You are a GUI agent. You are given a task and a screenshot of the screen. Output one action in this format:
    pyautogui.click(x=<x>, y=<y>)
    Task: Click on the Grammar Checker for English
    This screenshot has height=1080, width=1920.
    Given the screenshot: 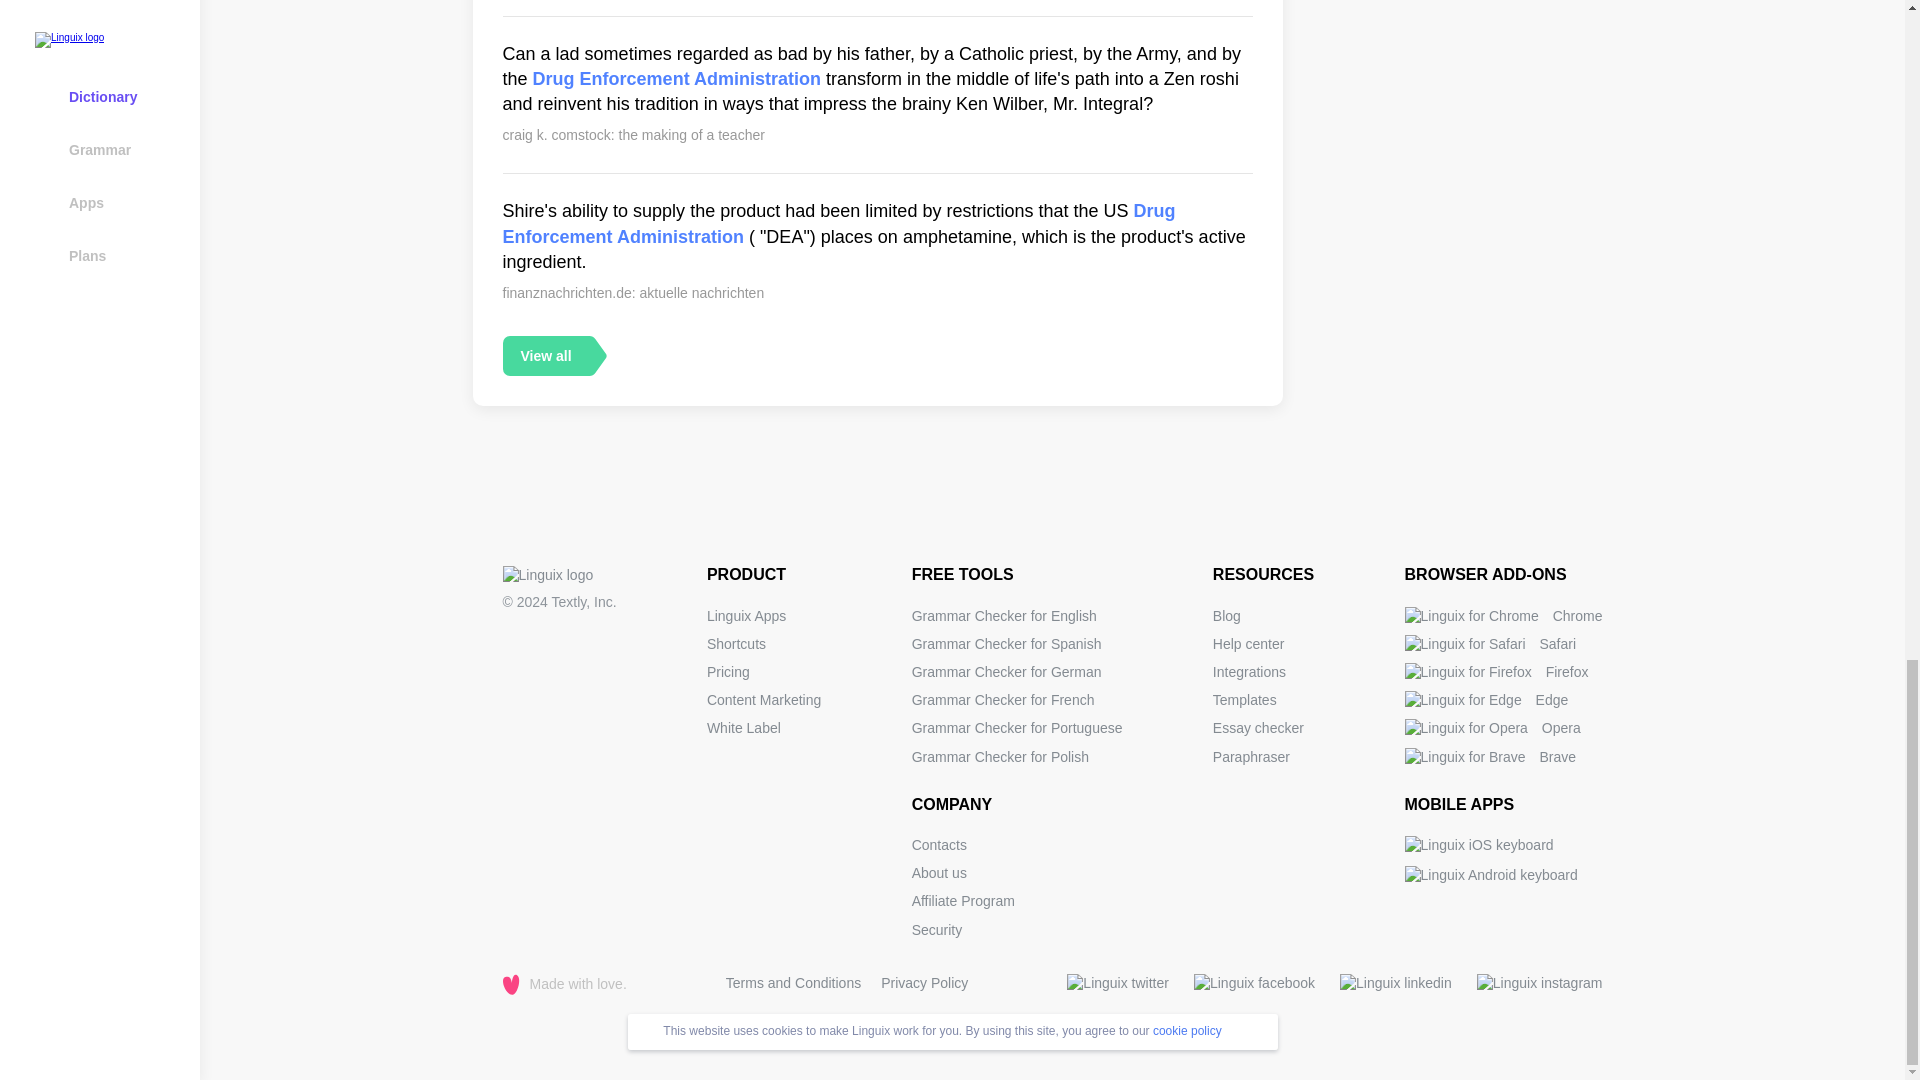 What is the action you would take?
    pyautogui.click(x=1004, y=616)
    